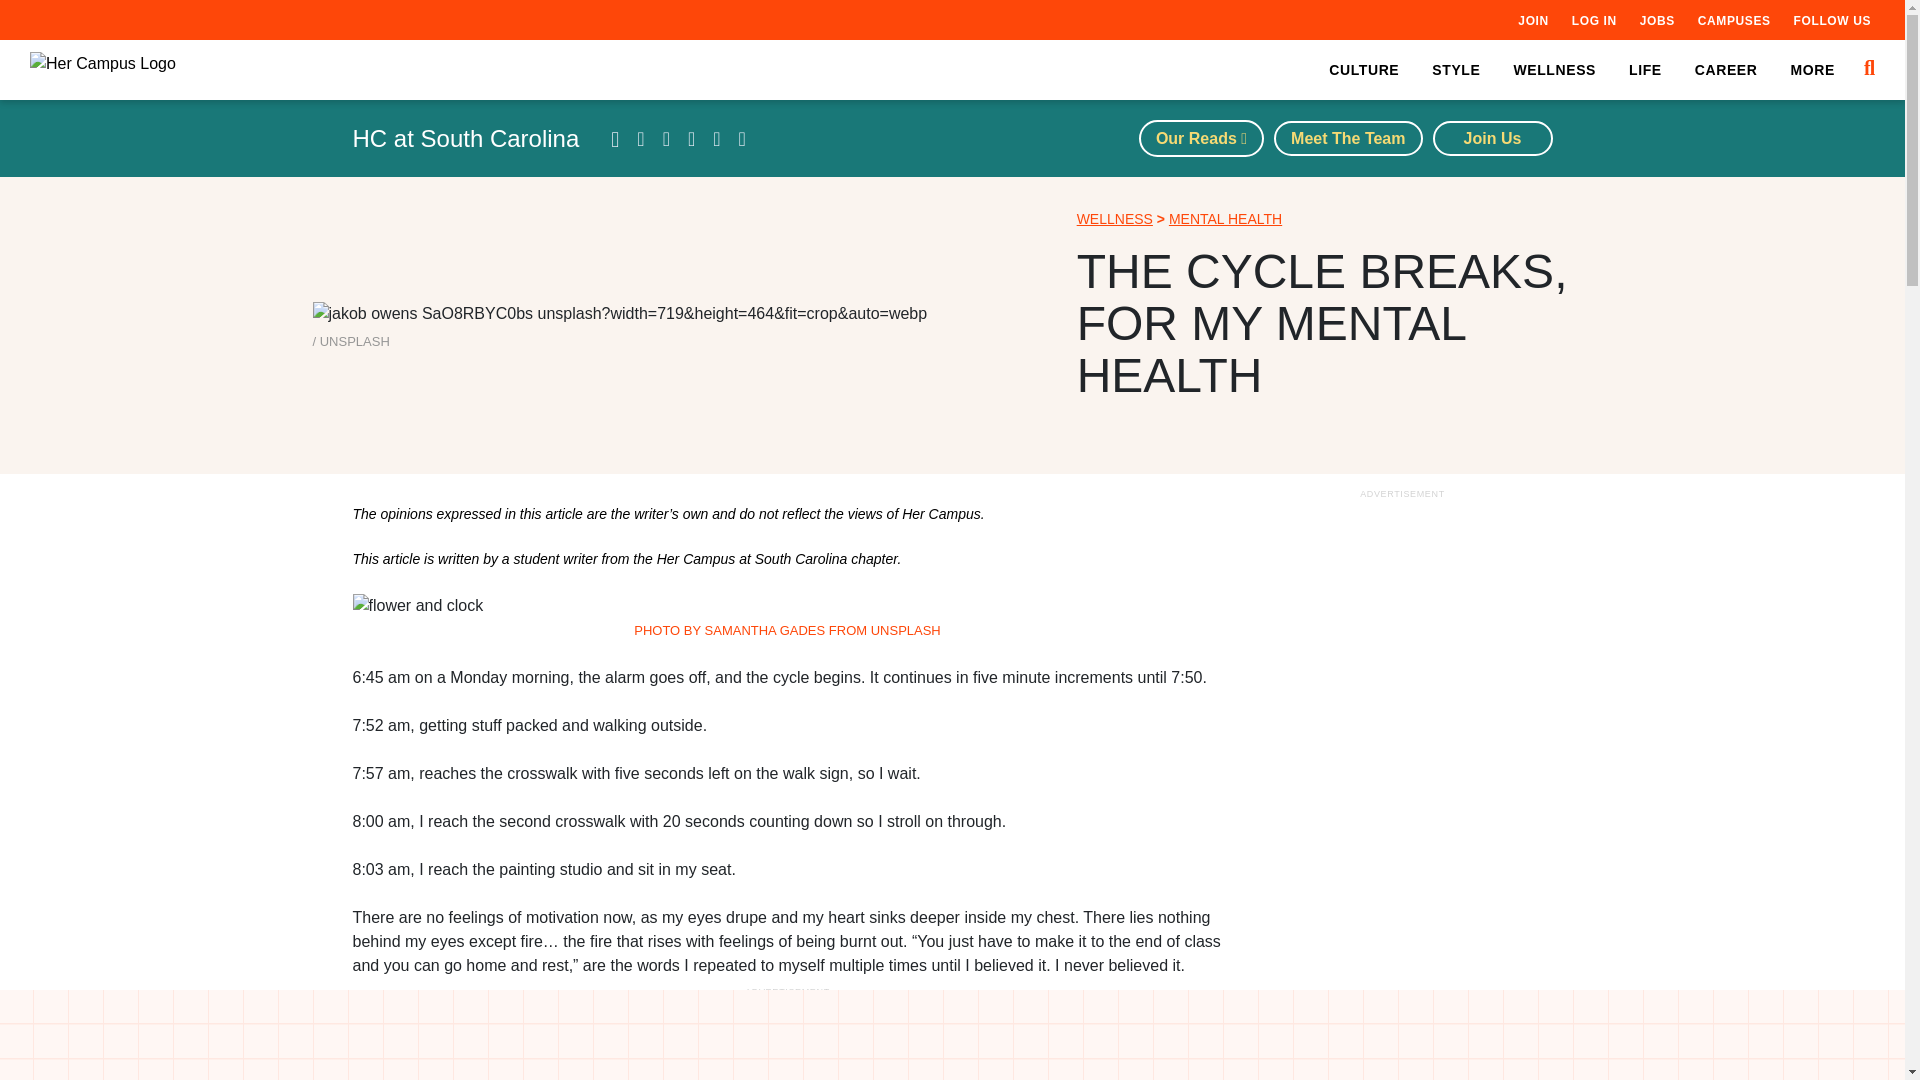 This screenshot has width=1920, height=1080. What do you see at coordinates (786, 606) in the screenshot?
I see `The Cycle Breaks, For My Mental Health 3` at bounding box center [786, 606].